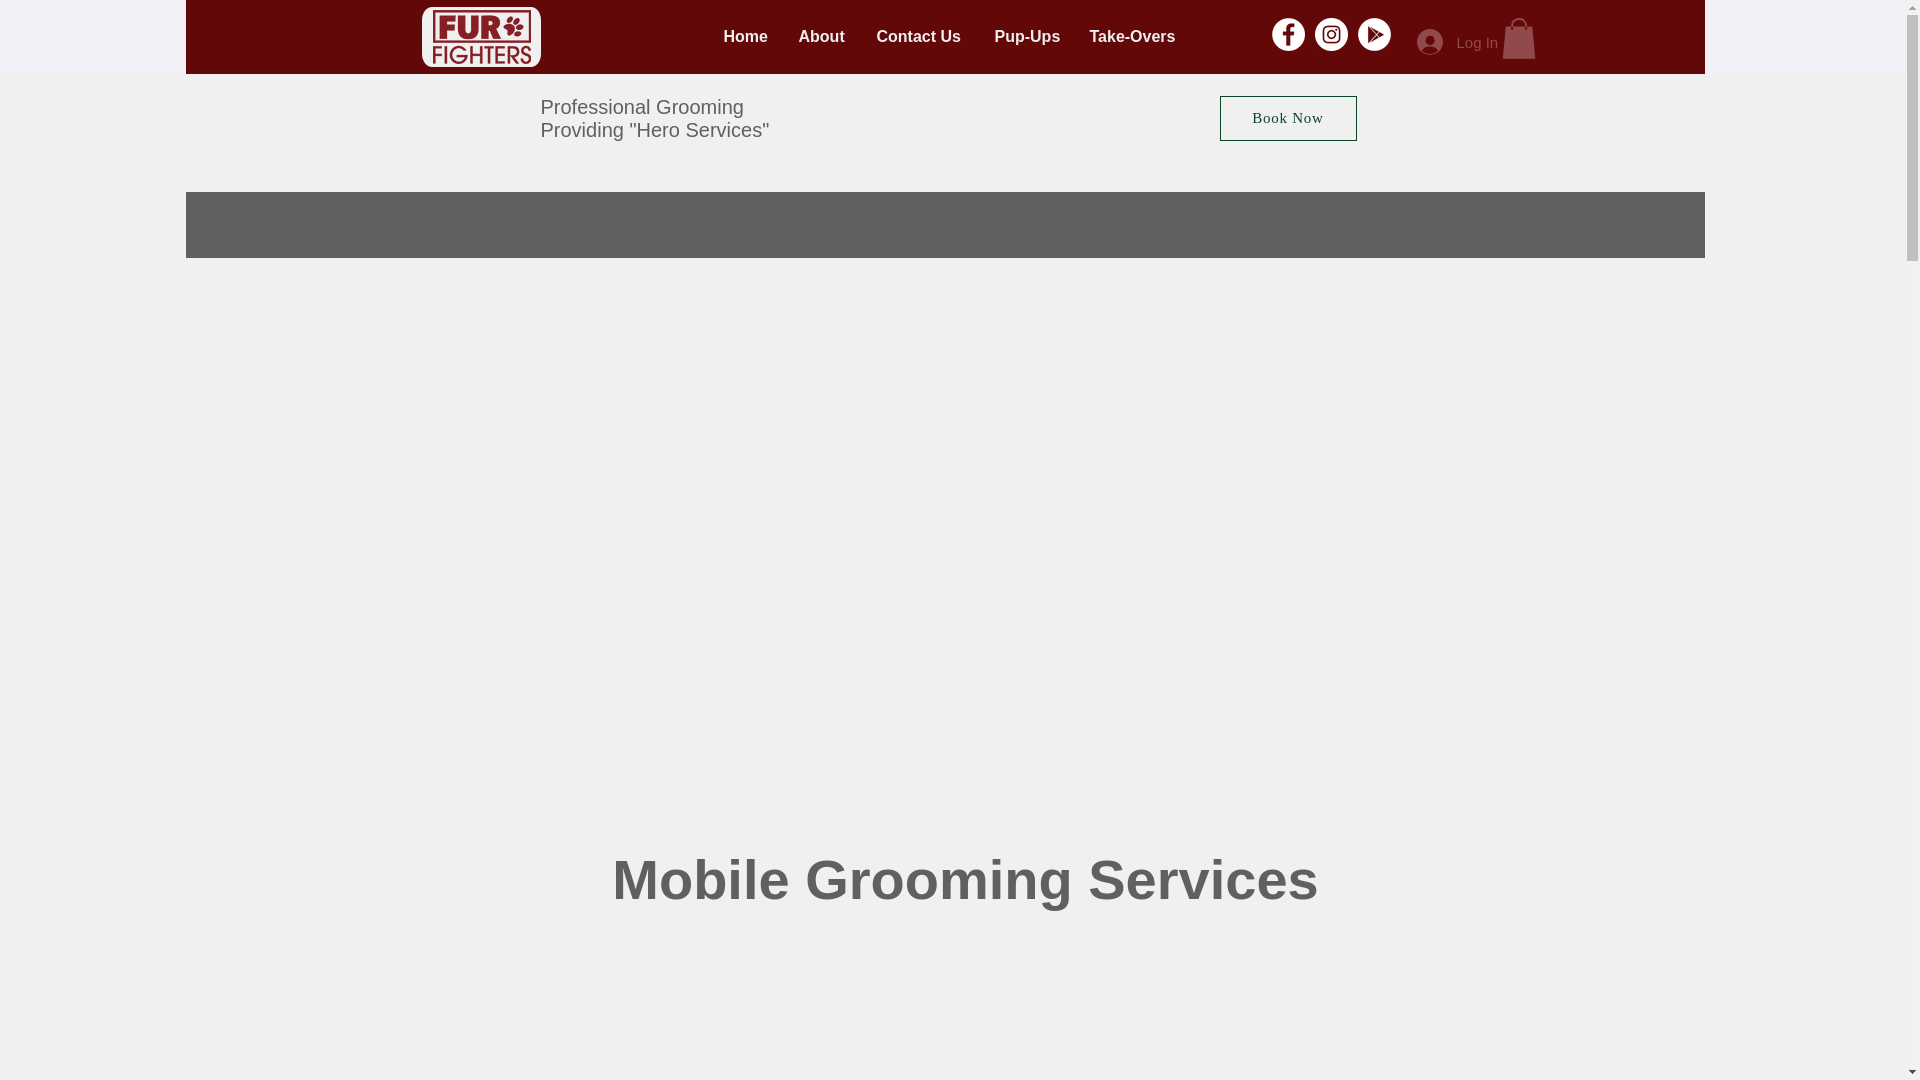 This screenshot has width=1920, height=1080. What do you see at coordinates (1027, 36) in the screenshot?
I see `Pup-Ups` at bounding box center [1027, 36].